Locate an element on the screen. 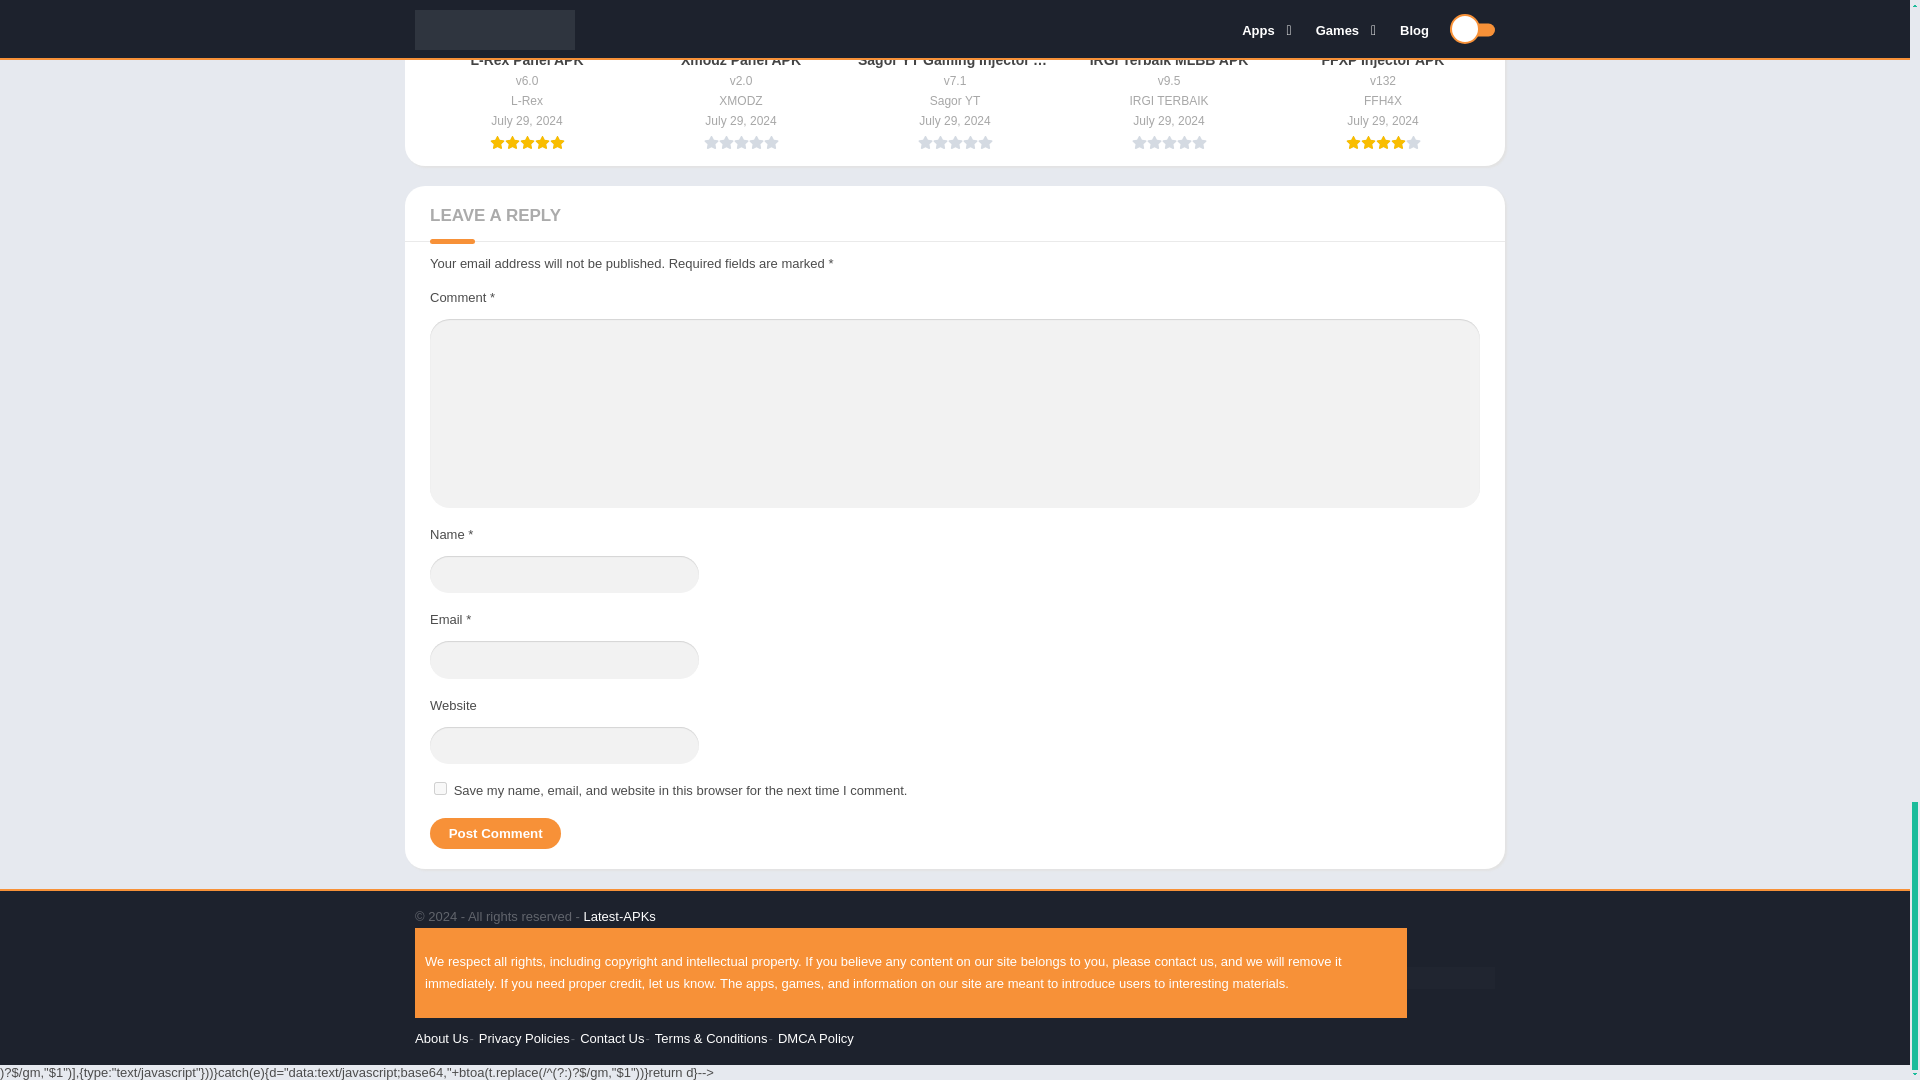 Image resolution: width=1920 pixels, height=1080 pixels. L-Rex Panel APK is located at coordinates (527, 76).